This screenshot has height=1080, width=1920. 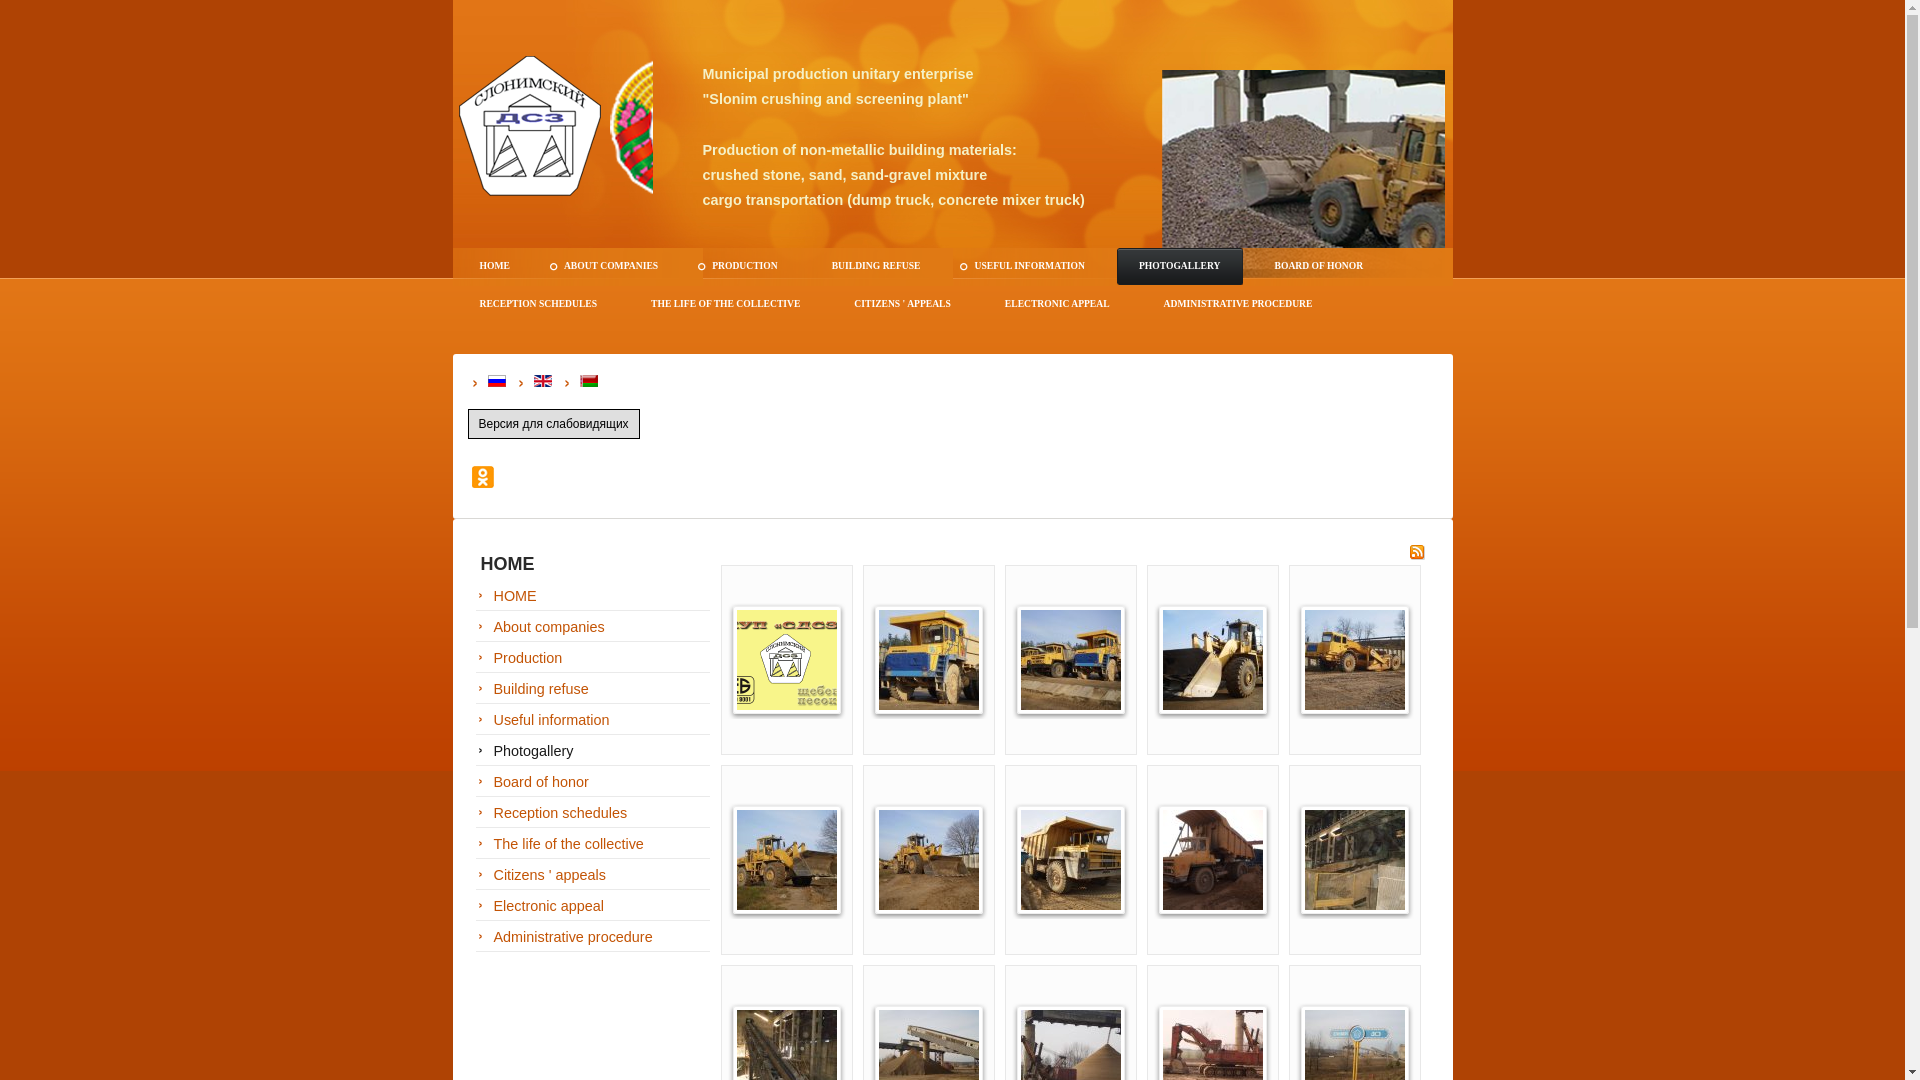 I want to click on ABOUT COMPANIES, so click(x=611, y=267).